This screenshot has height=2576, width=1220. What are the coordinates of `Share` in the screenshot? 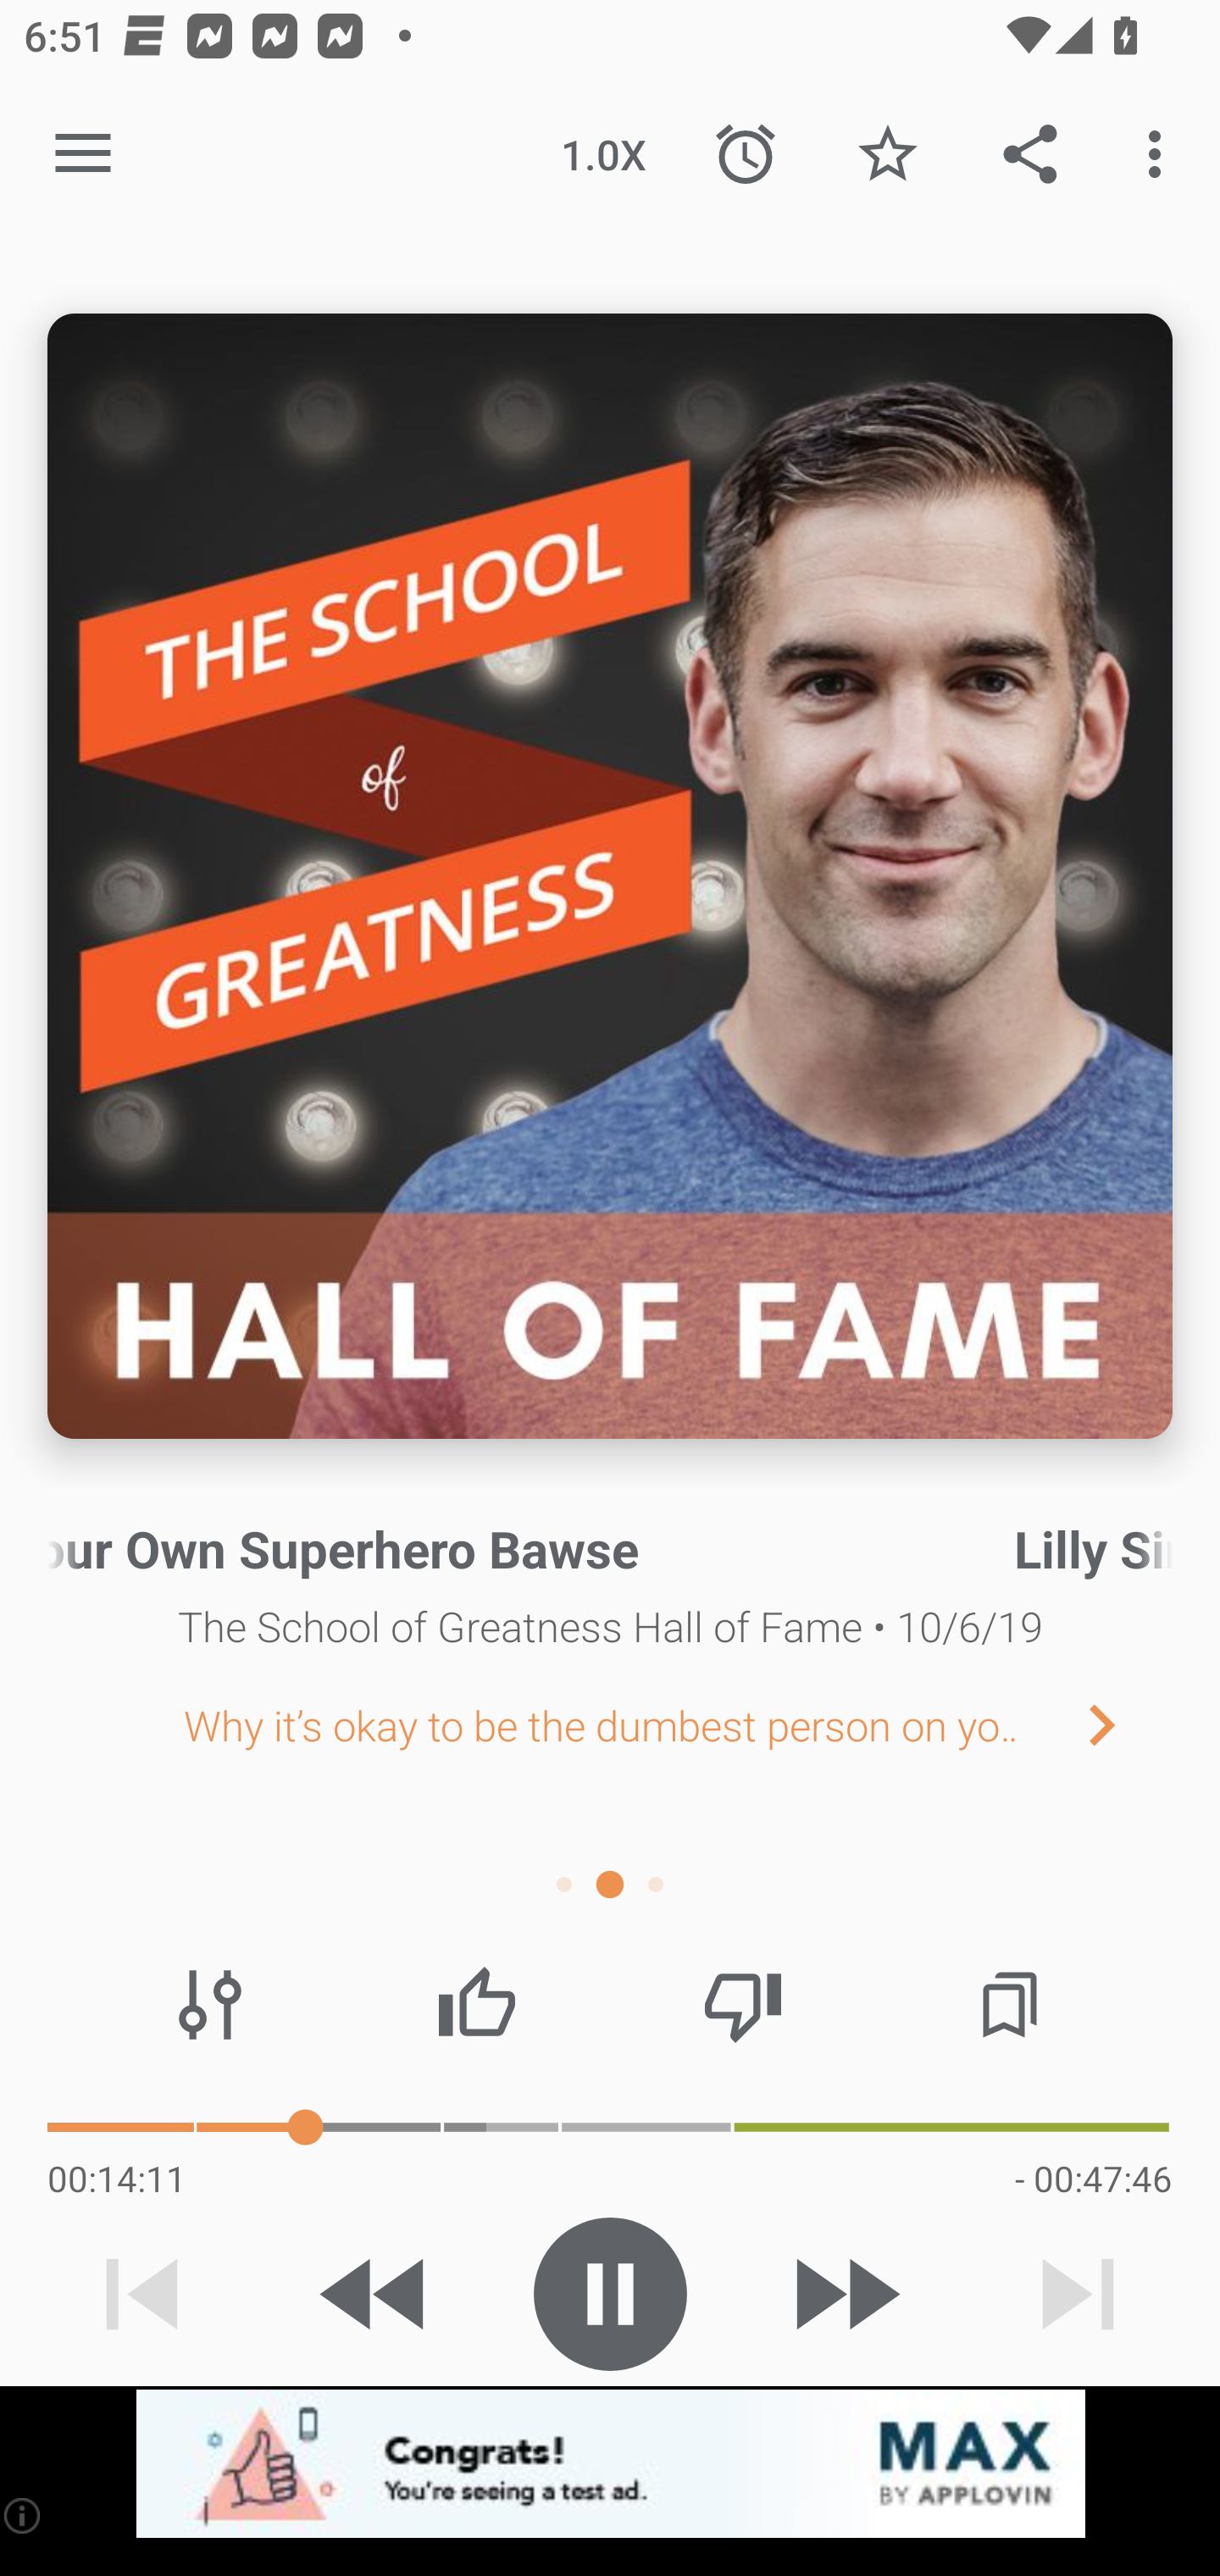 It's located at (1030, 154).